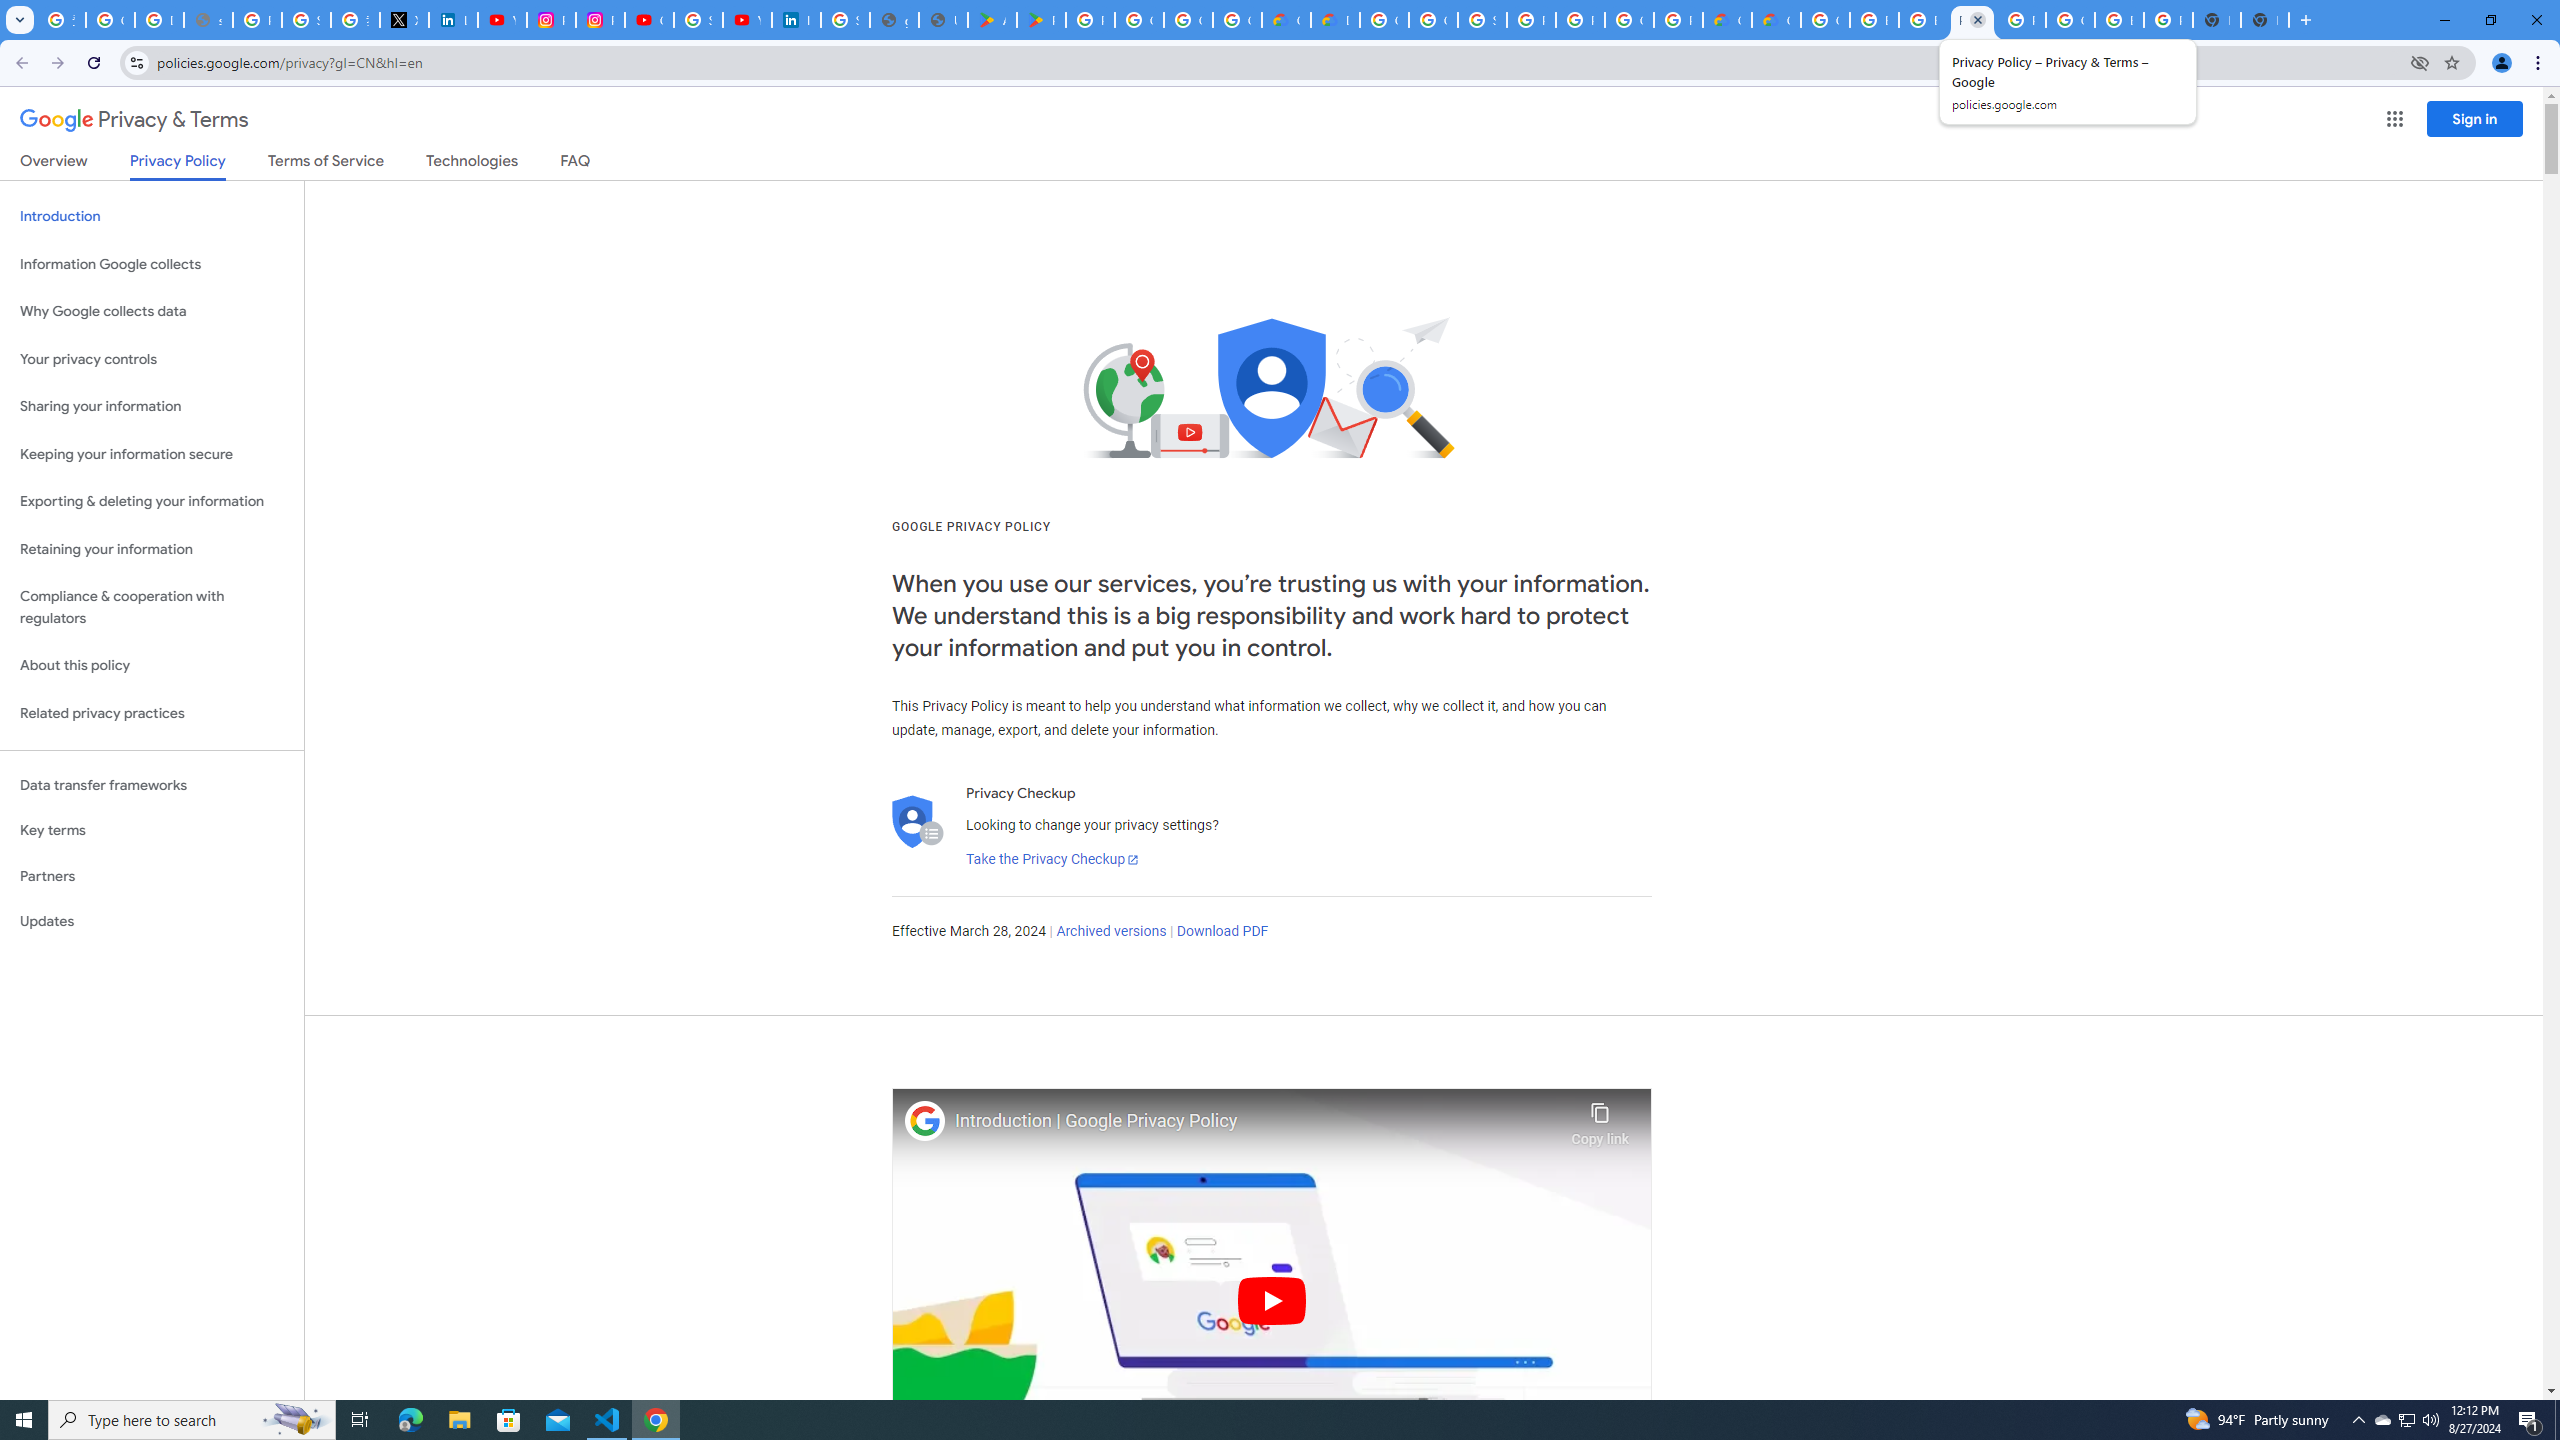 The height and width of the screenshot is (1440, 2560). I want to click on Google Cloud Platform, so click(2070, 20).